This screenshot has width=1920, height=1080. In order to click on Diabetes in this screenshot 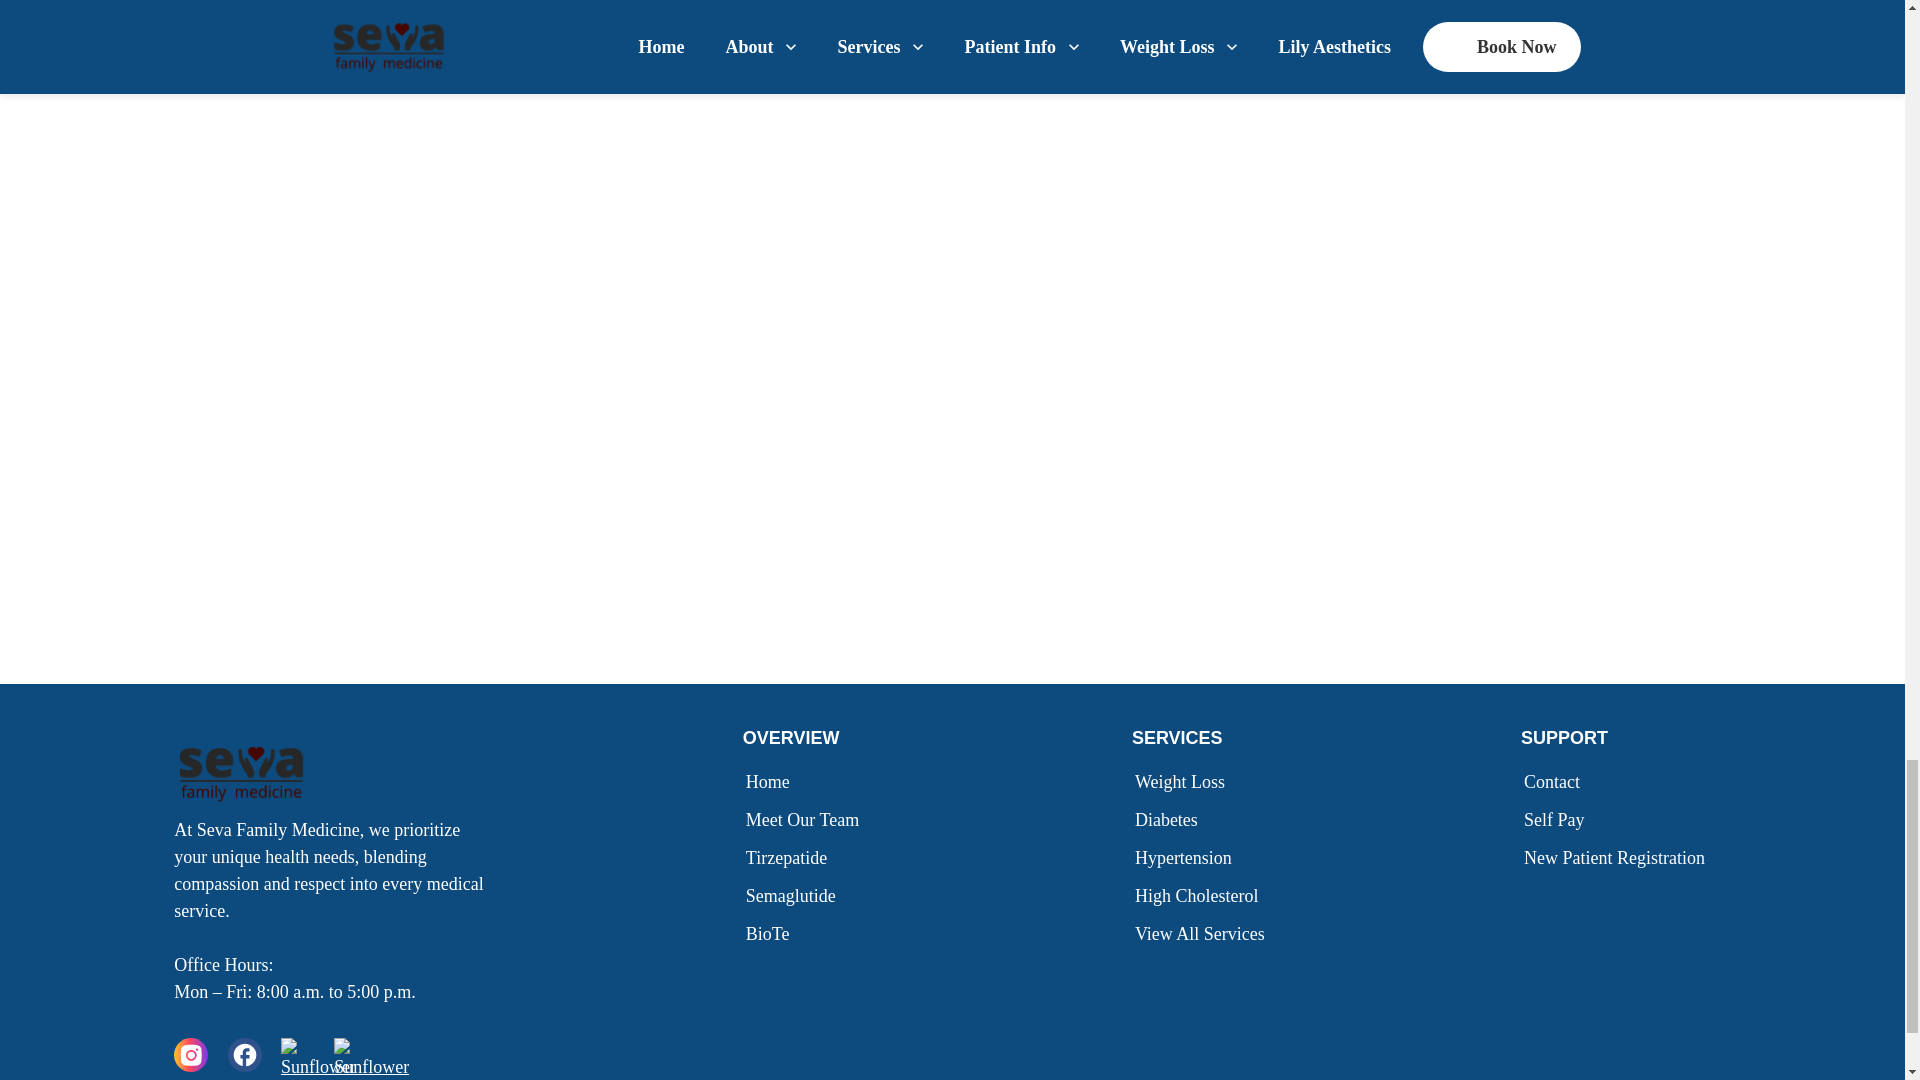, I will do `click(1170, 819)`.